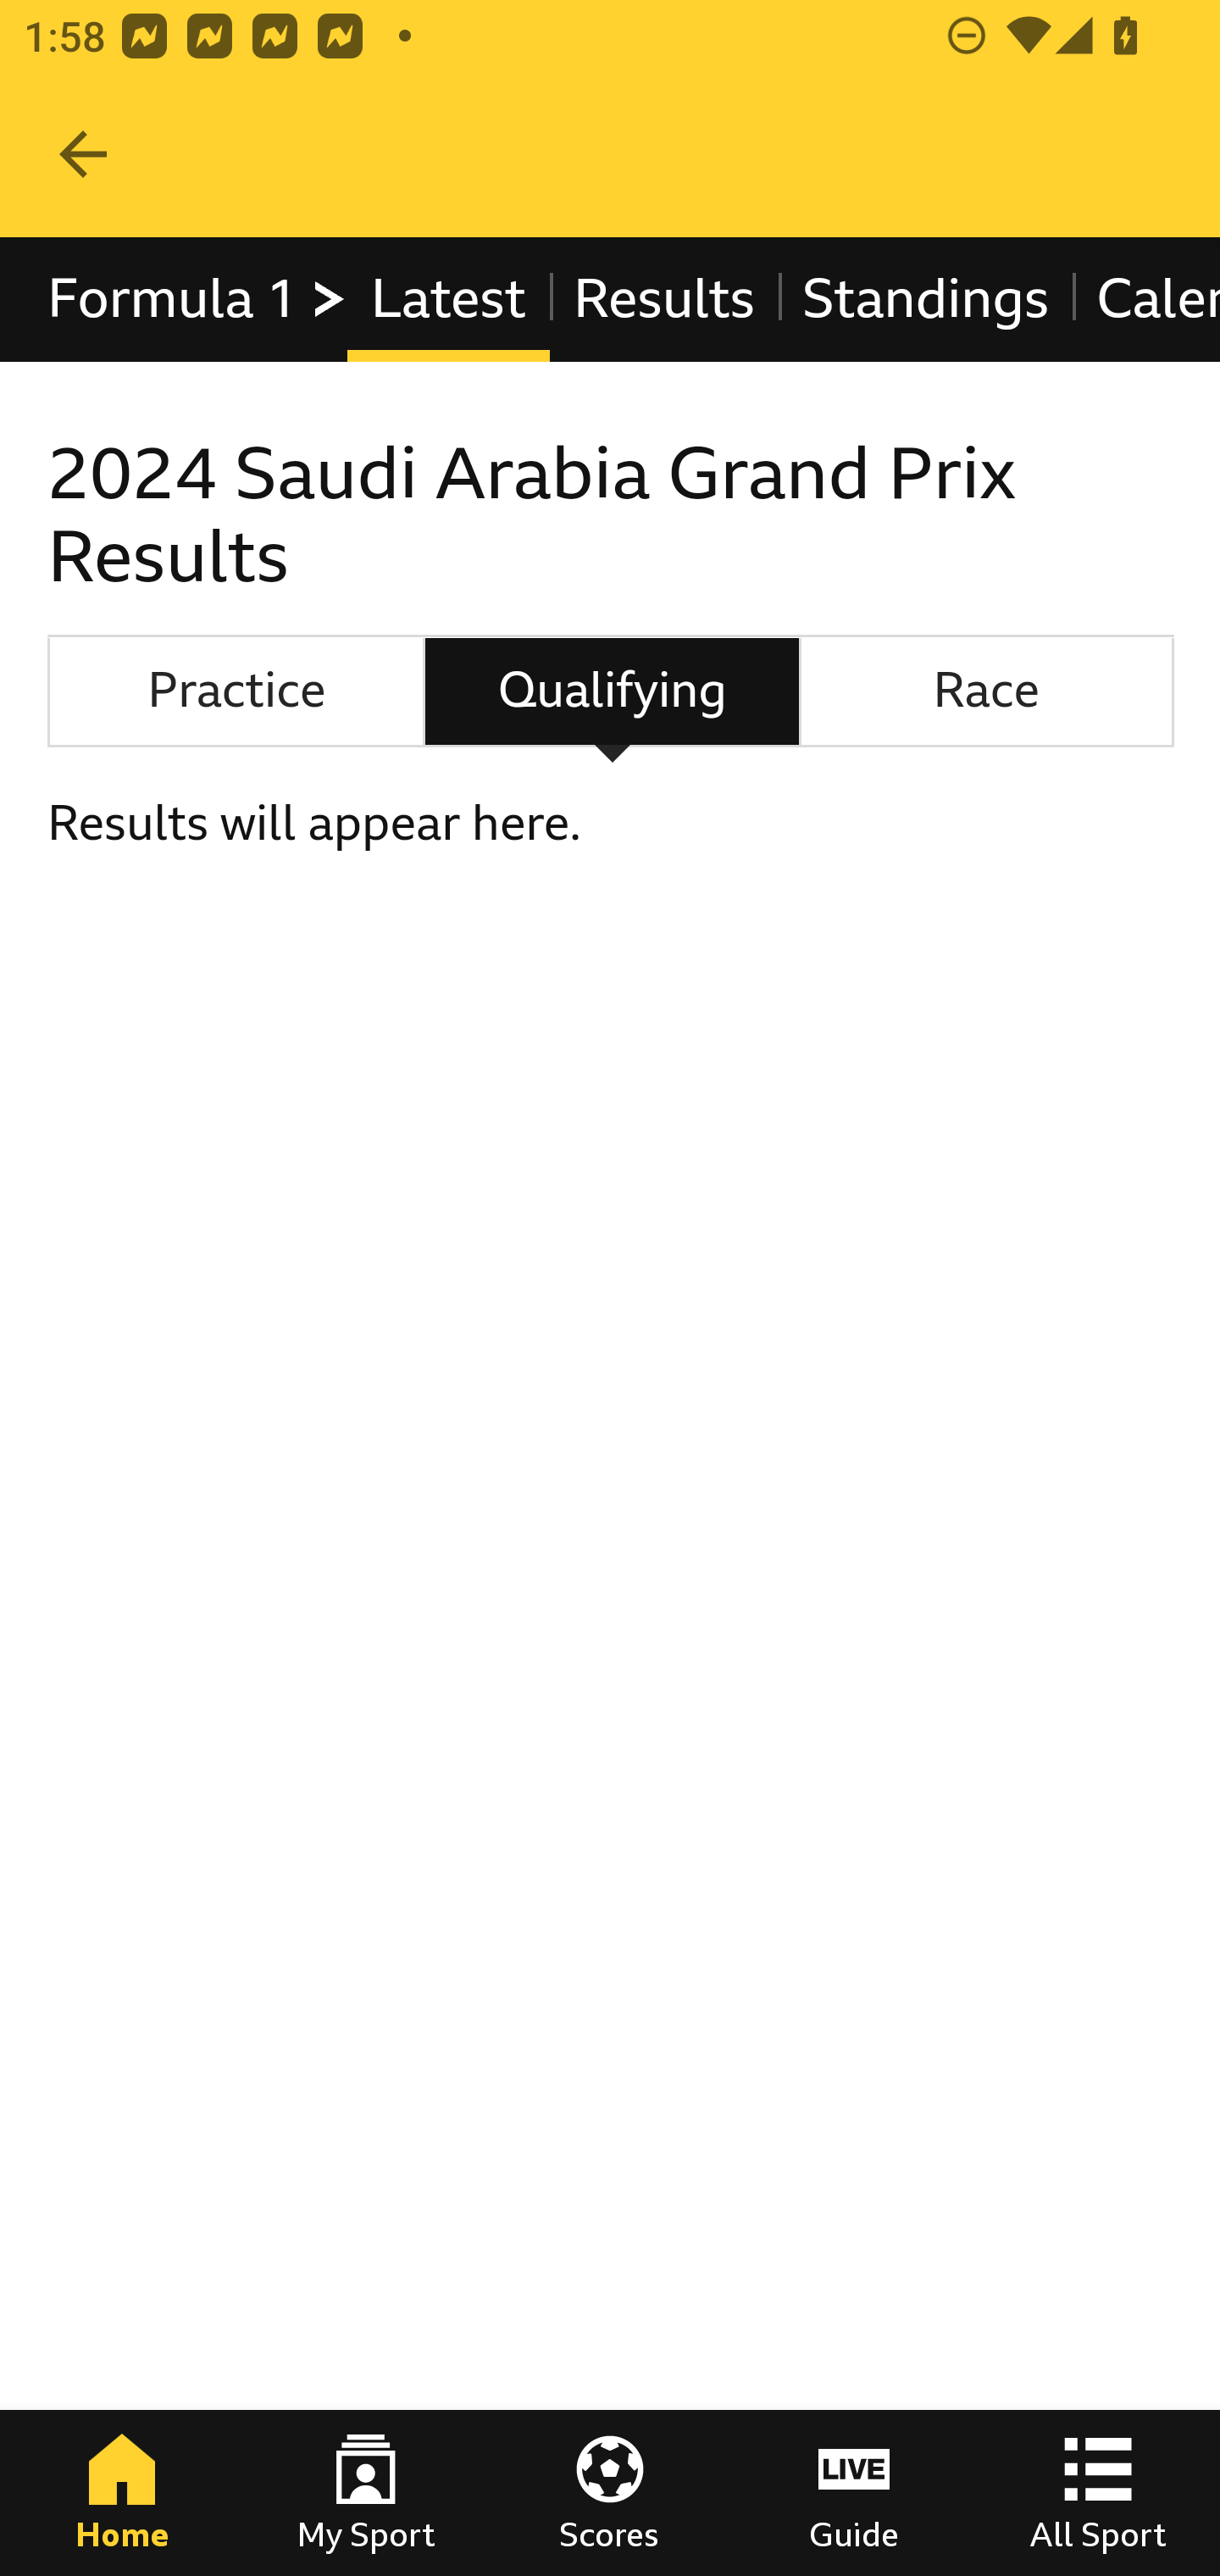 This screenshot has width=1220, height=2576. Describe the element at coordinates (663, 298) in the screenshot. I see `Results` at that location.